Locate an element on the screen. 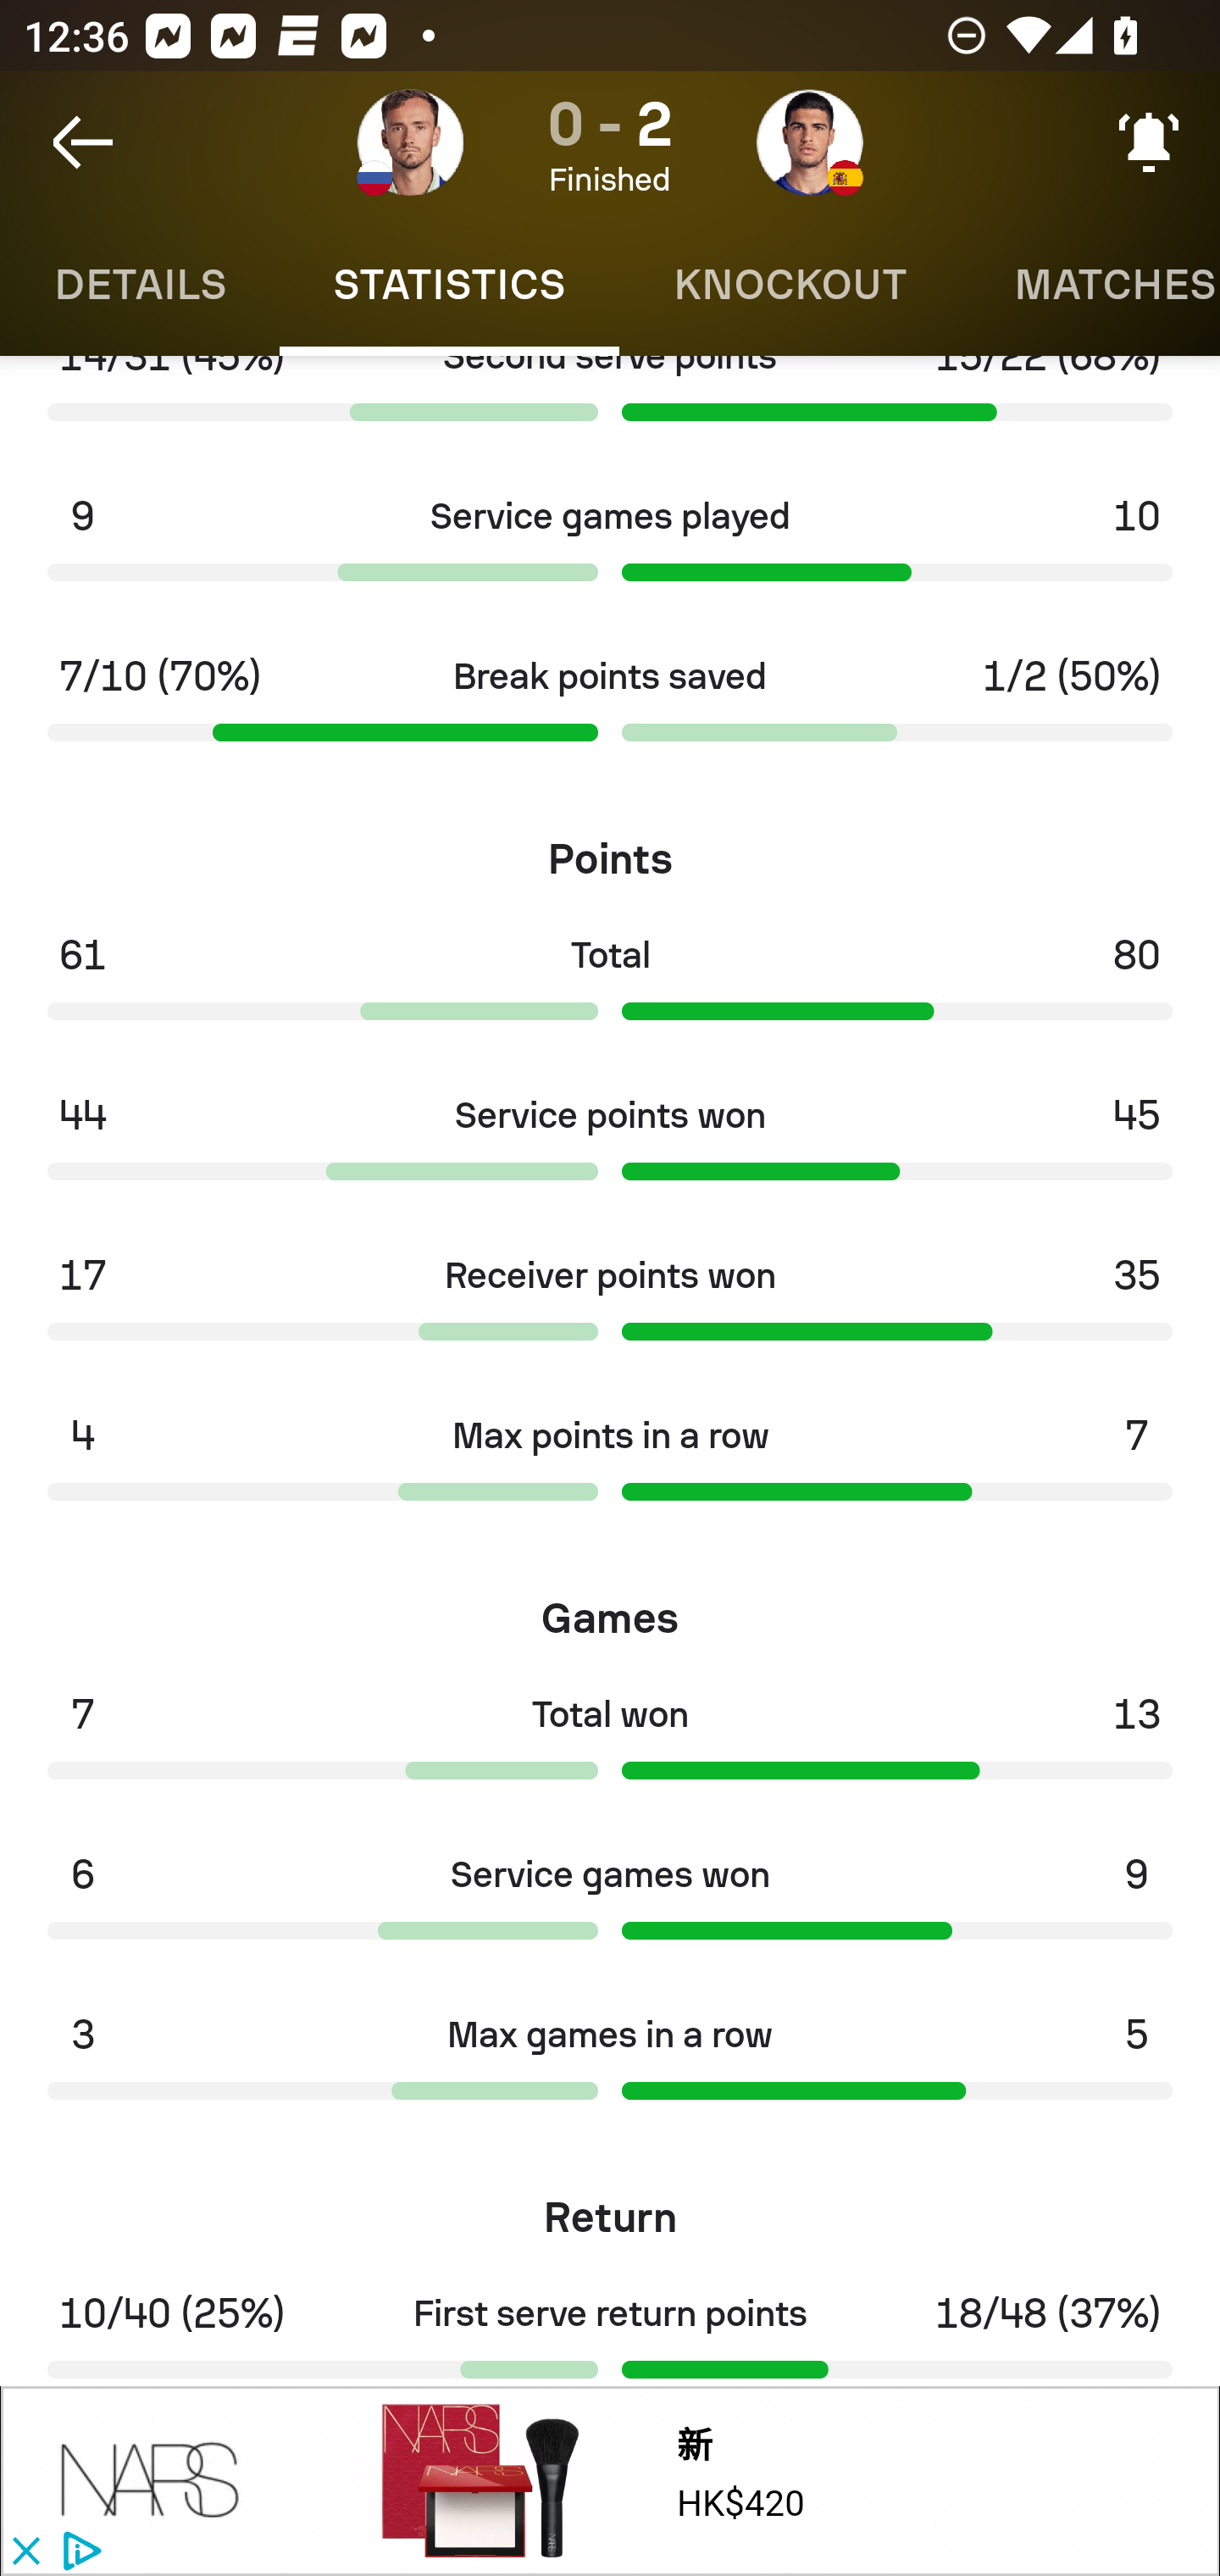 Image resolution: width=1220 pixels, height=2576 pixels. Return is located at coordinates (610, 2207).